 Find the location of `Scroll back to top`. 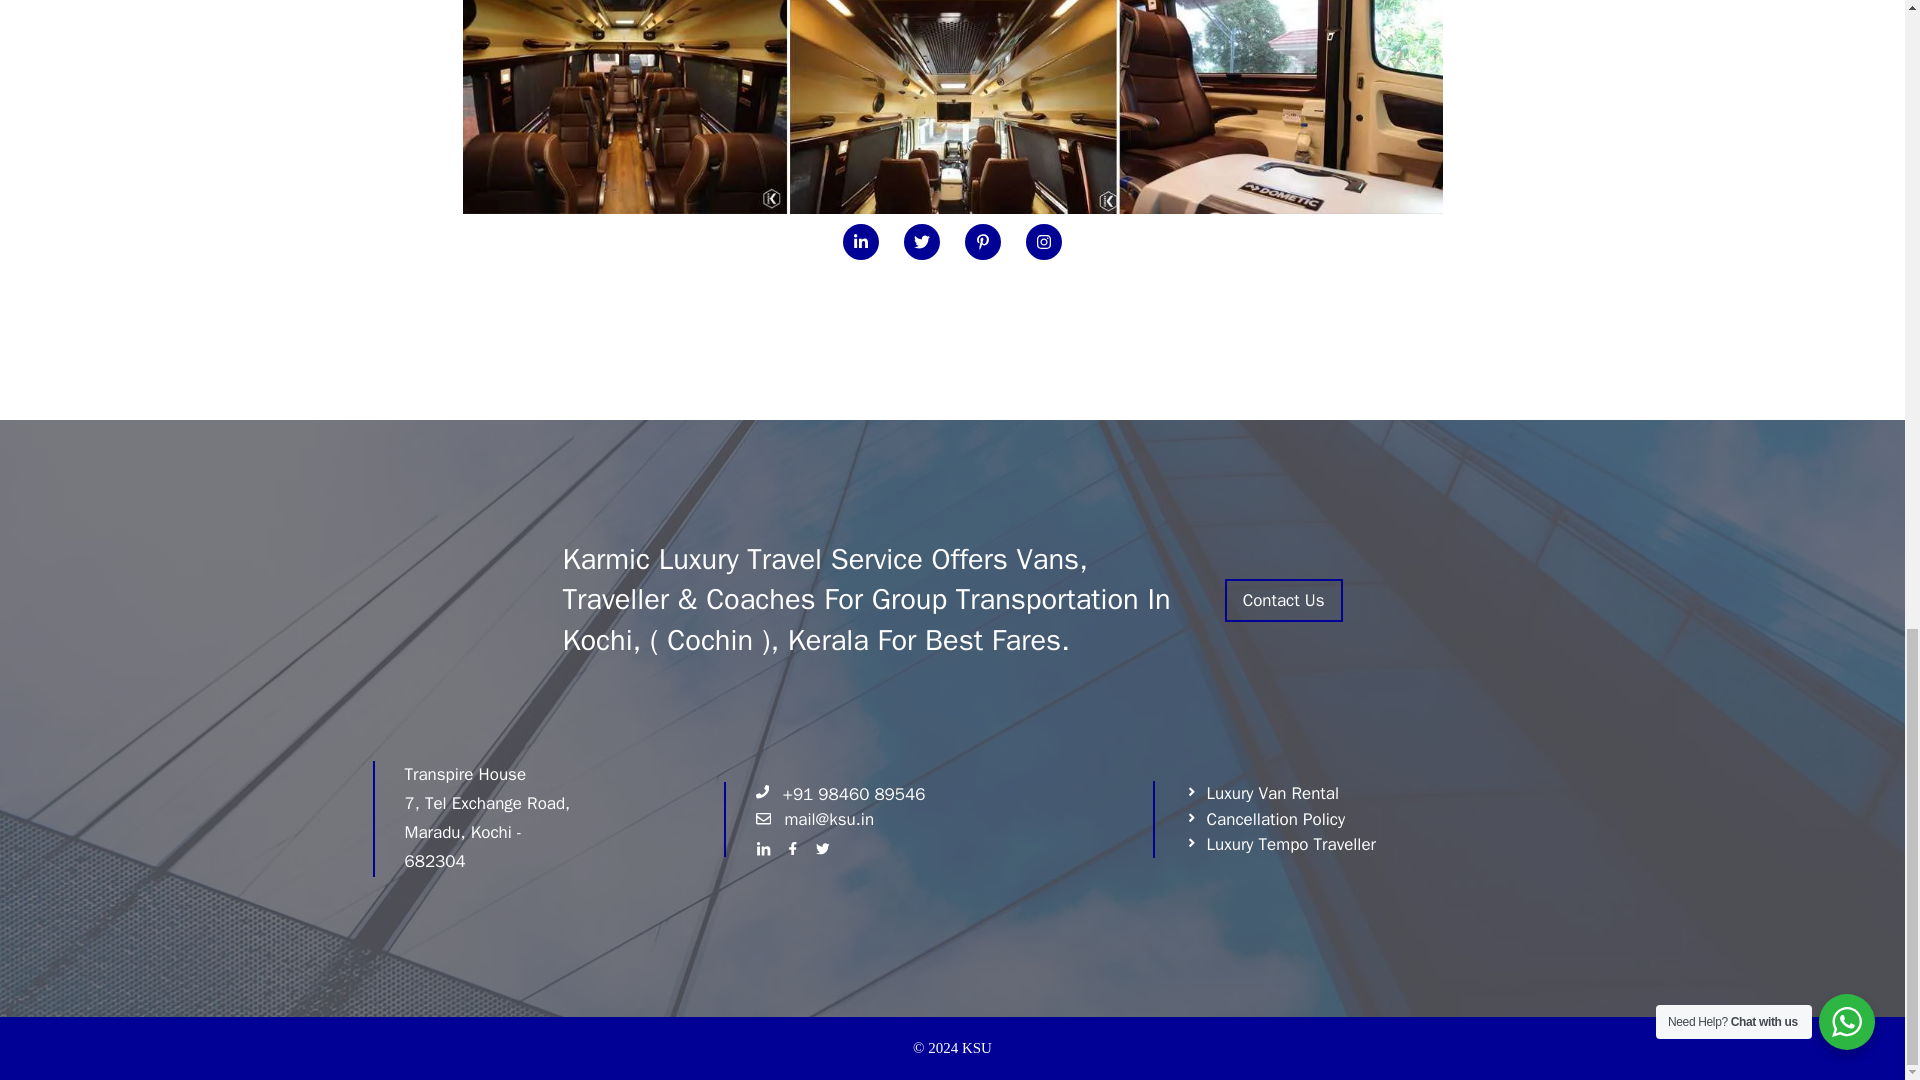

Scroll back to top is located at coordinates (1855, 509).